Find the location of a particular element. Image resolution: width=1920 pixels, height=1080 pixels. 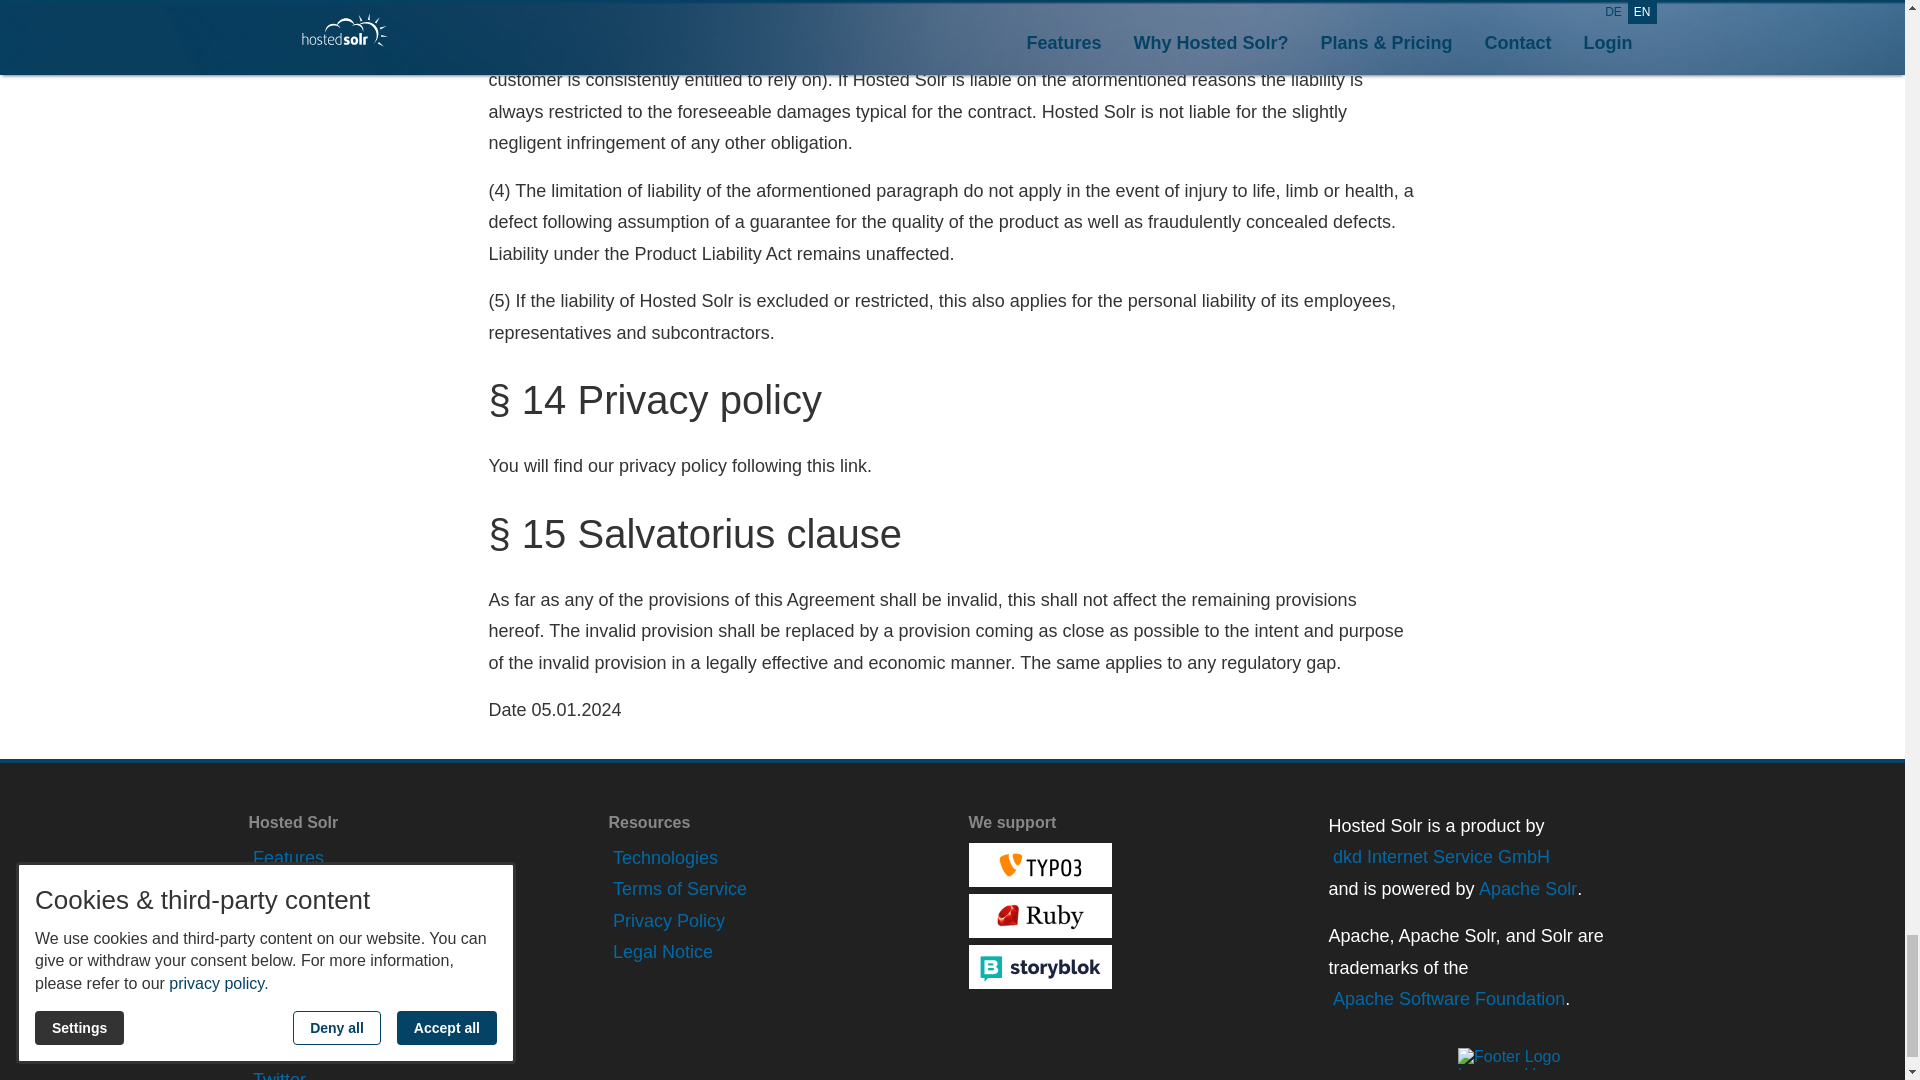

ruby is located at coordinates (1039, 916).